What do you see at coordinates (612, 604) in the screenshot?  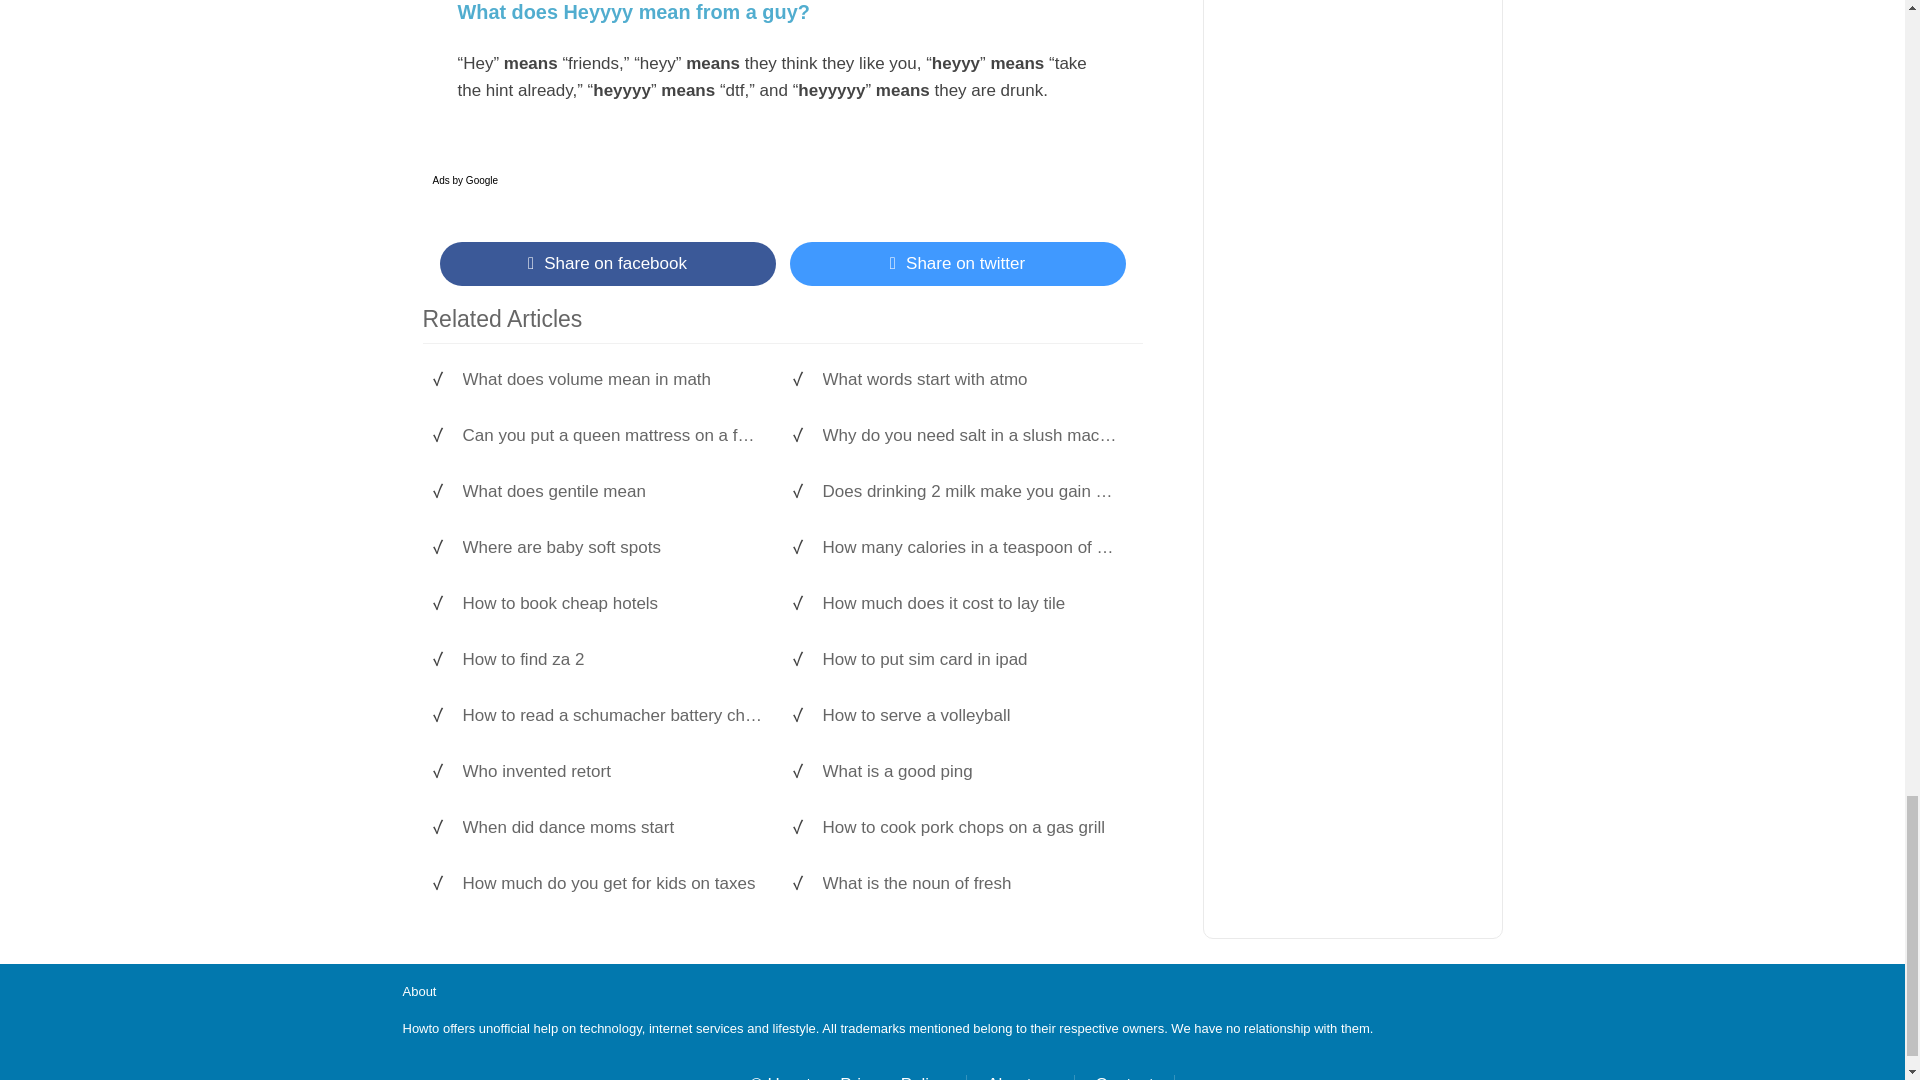 I see `How to book cheap hotels` at bounding box center [612, 604].